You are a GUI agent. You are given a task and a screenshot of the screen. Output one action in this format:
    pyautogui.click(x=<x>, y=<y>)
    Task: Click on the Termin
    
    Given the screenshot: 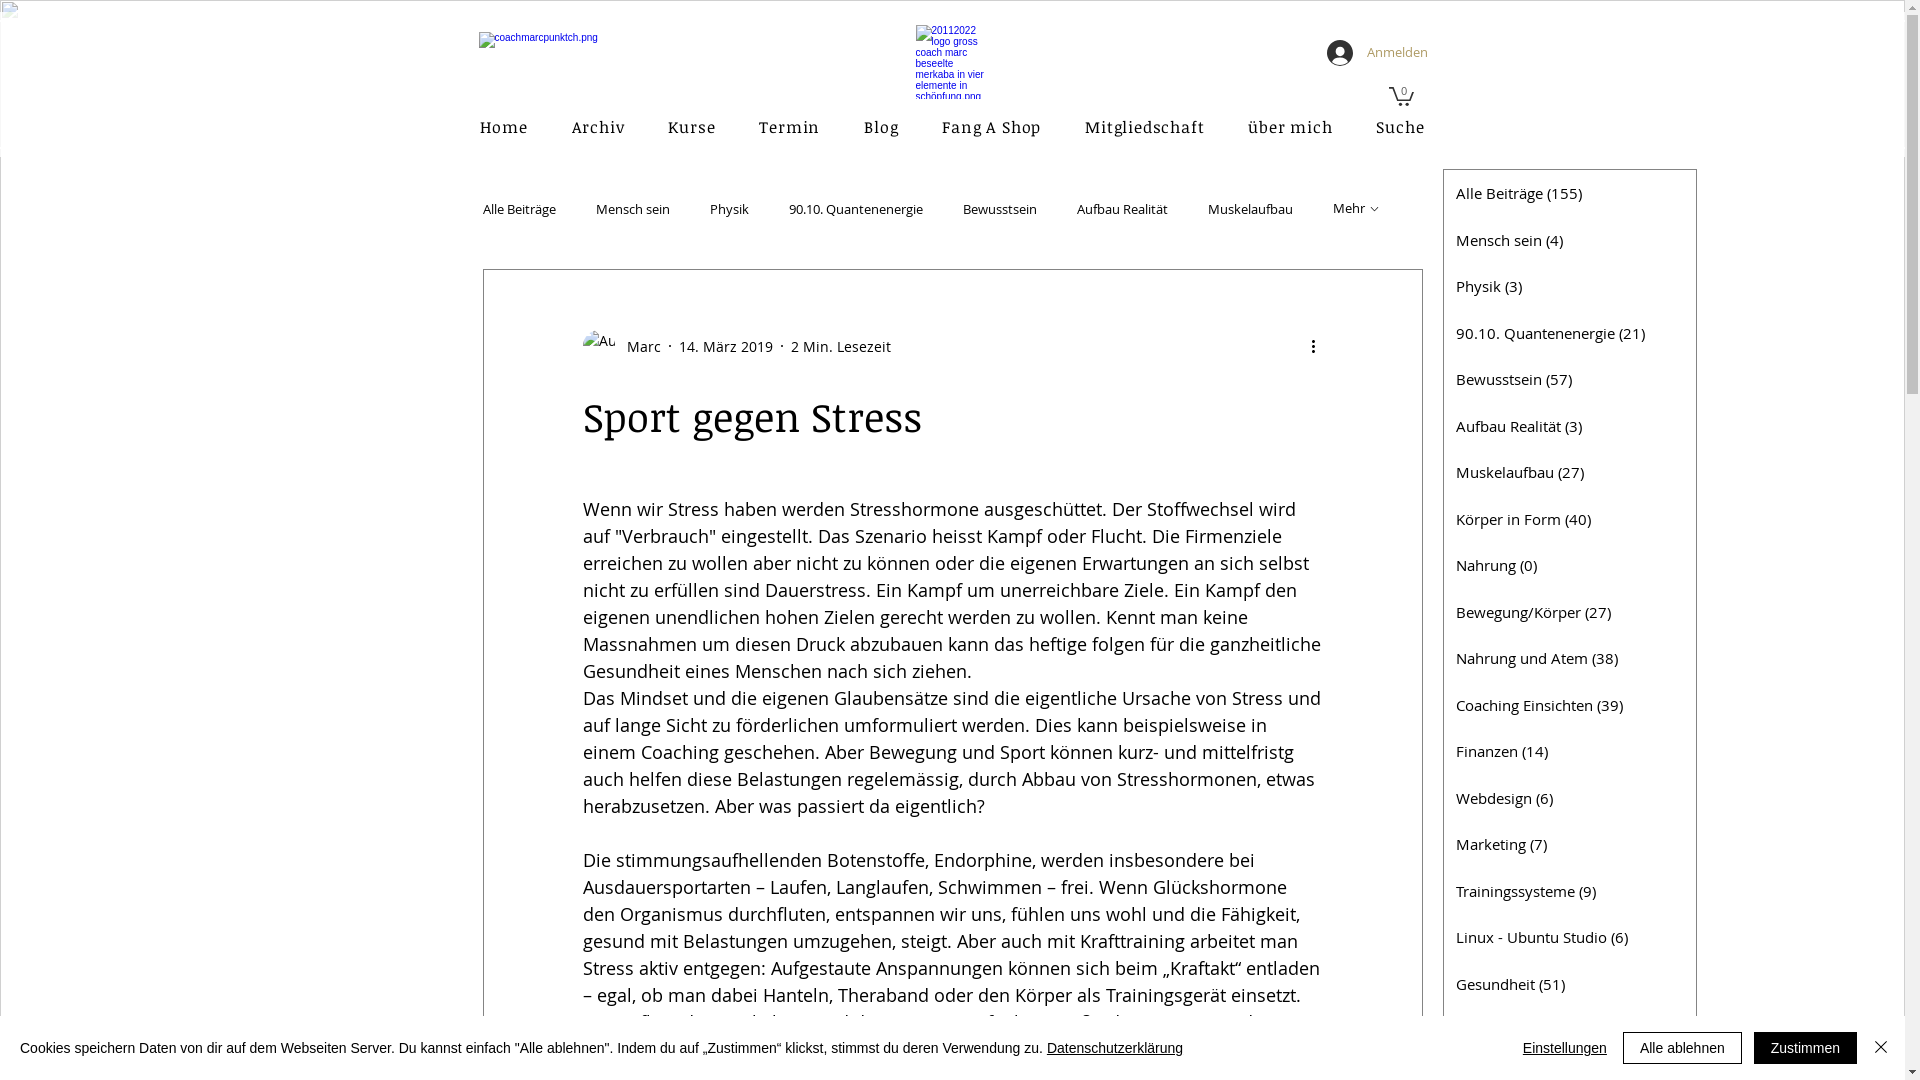 What is the action you would take?
    pyautogui.click(x=790, y=127)
    